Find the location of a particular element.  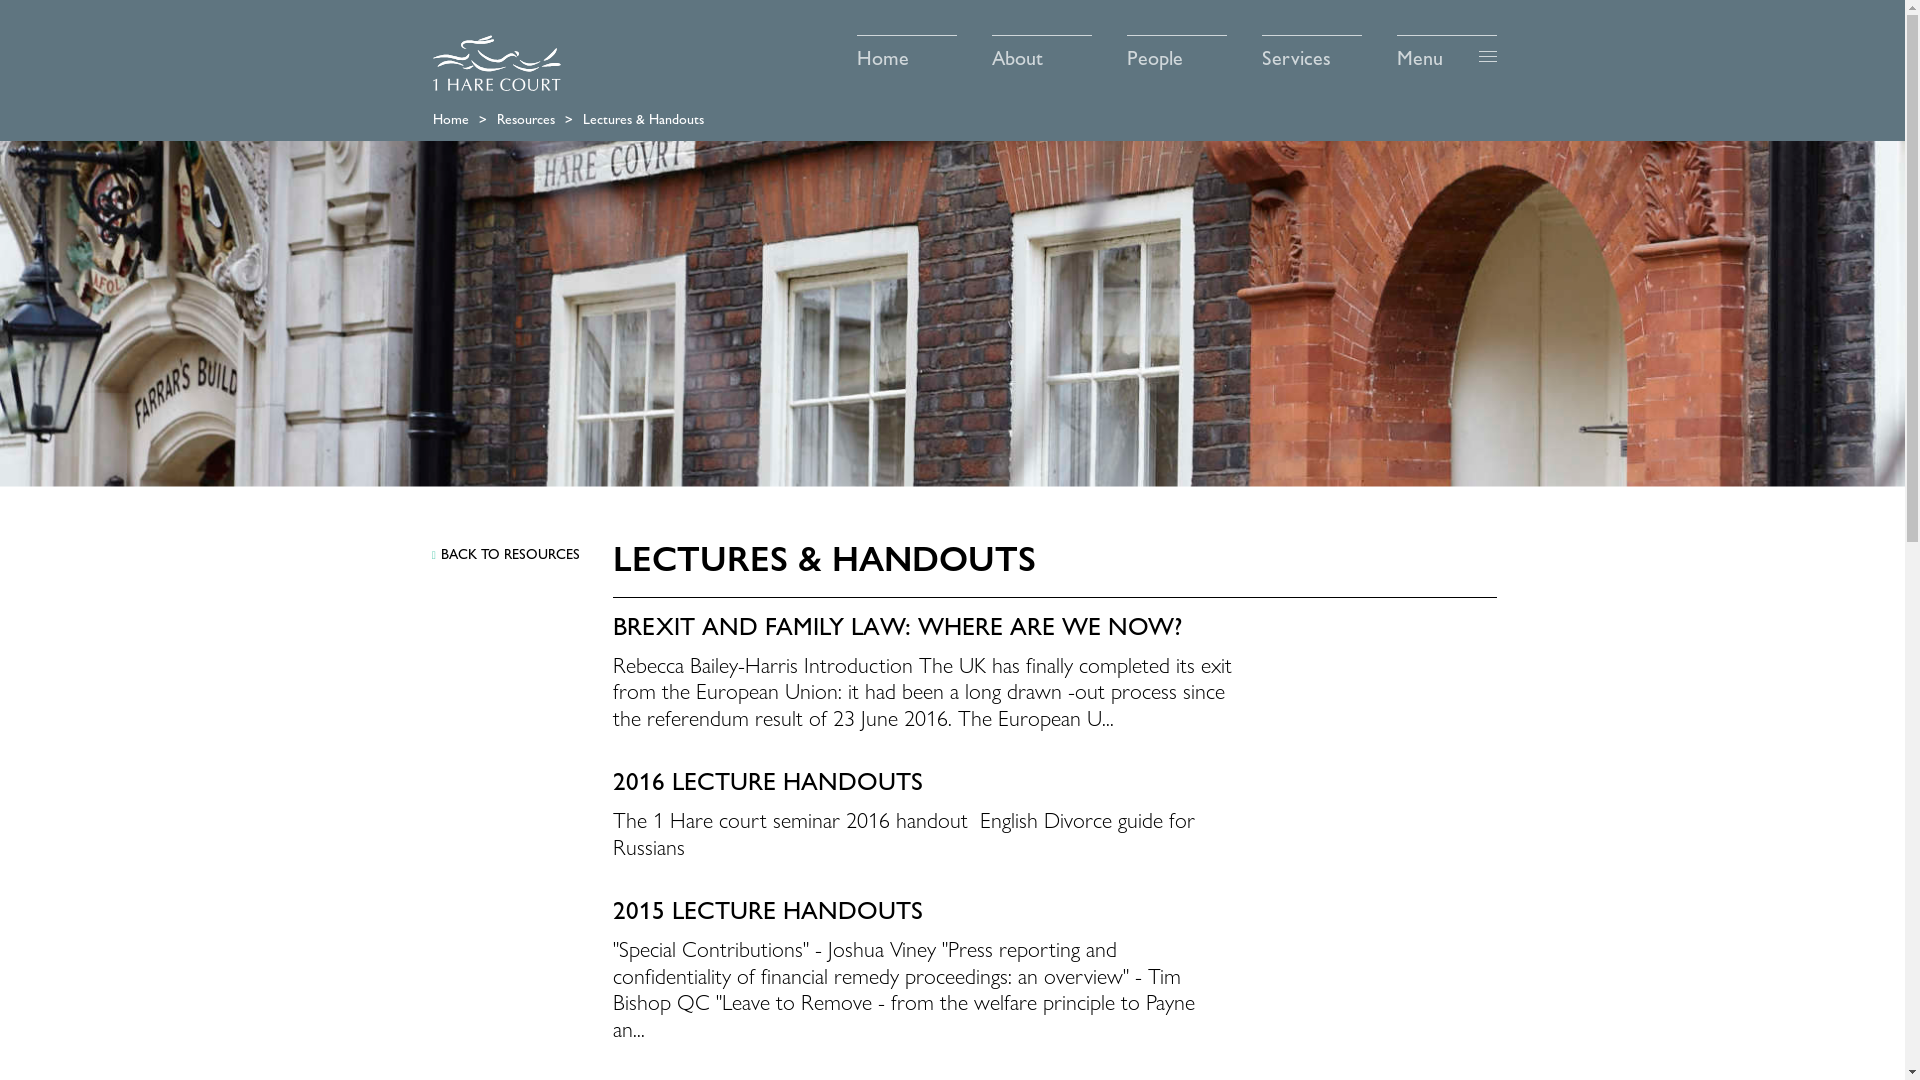

People is located at coordinates (1177, 52).